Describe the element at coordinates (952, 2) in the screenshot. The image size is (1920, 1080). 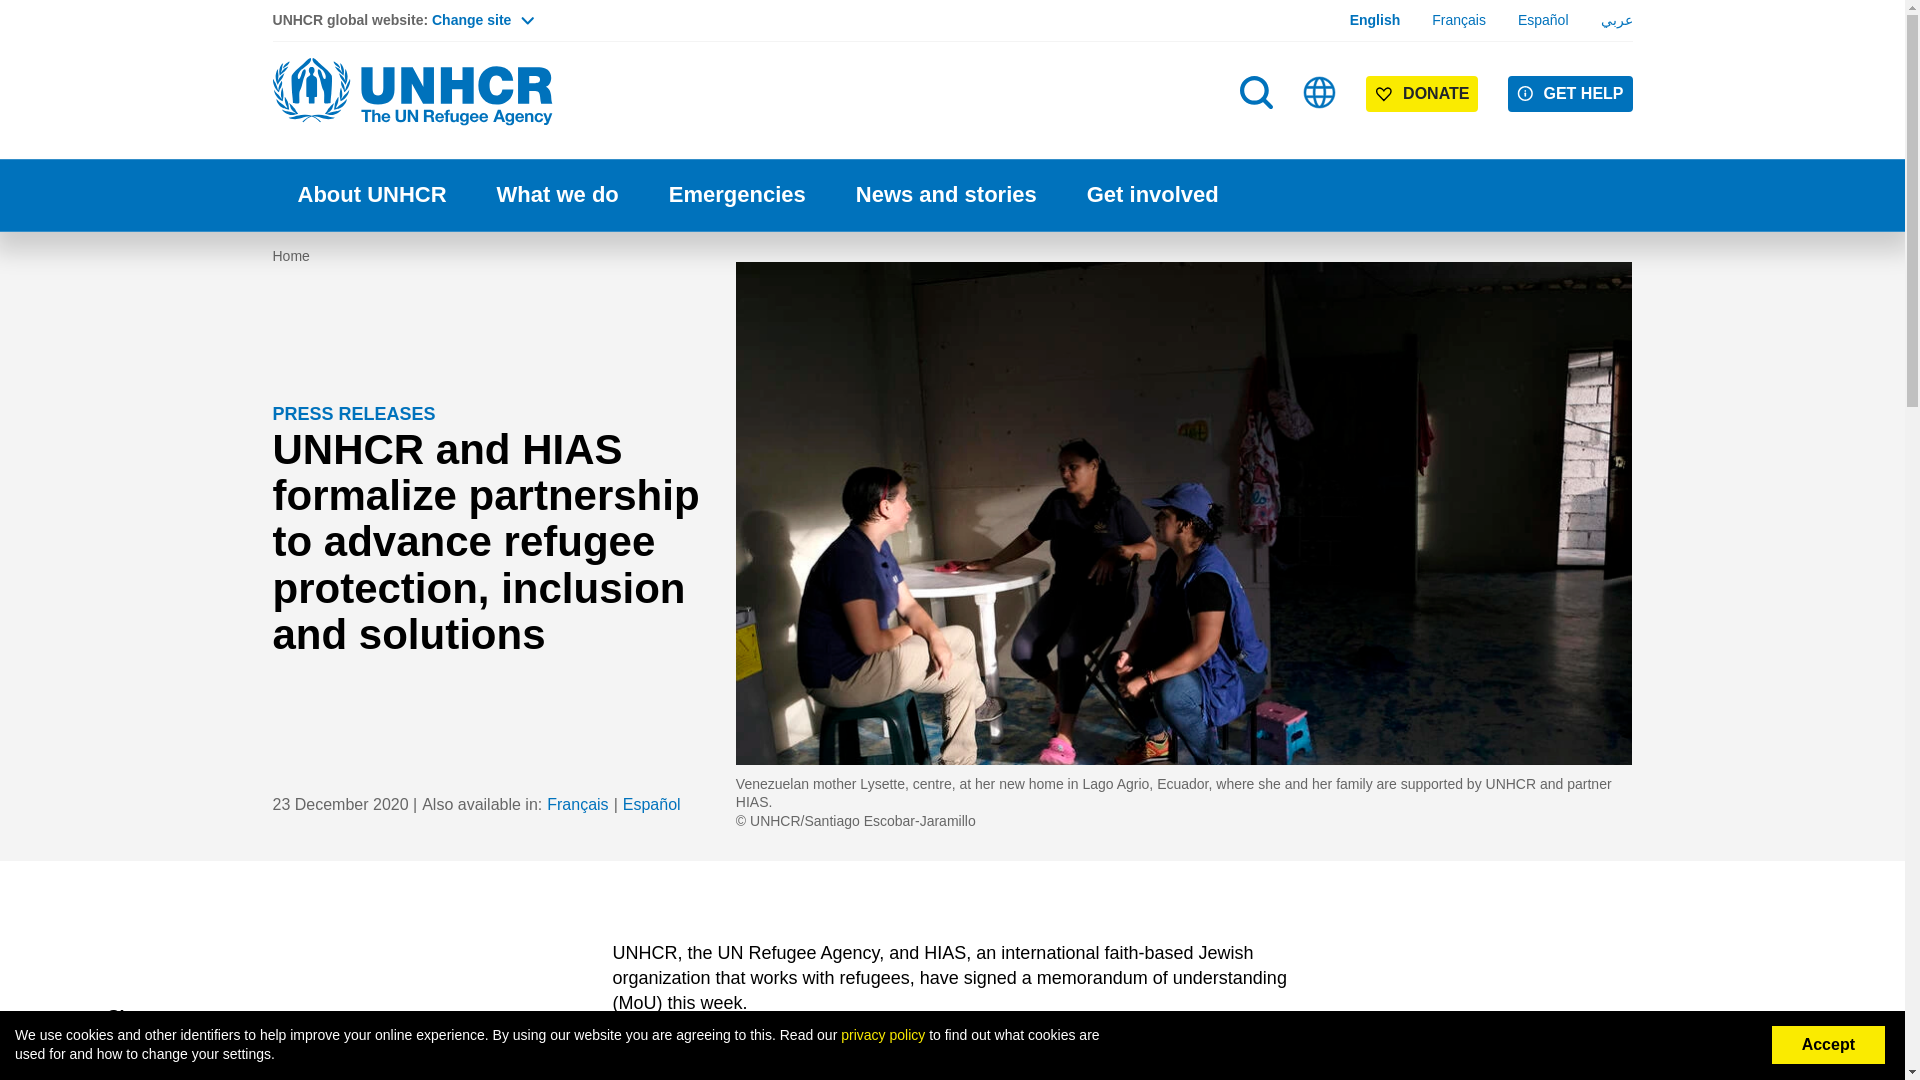
I see `Skip to main content` at that location.